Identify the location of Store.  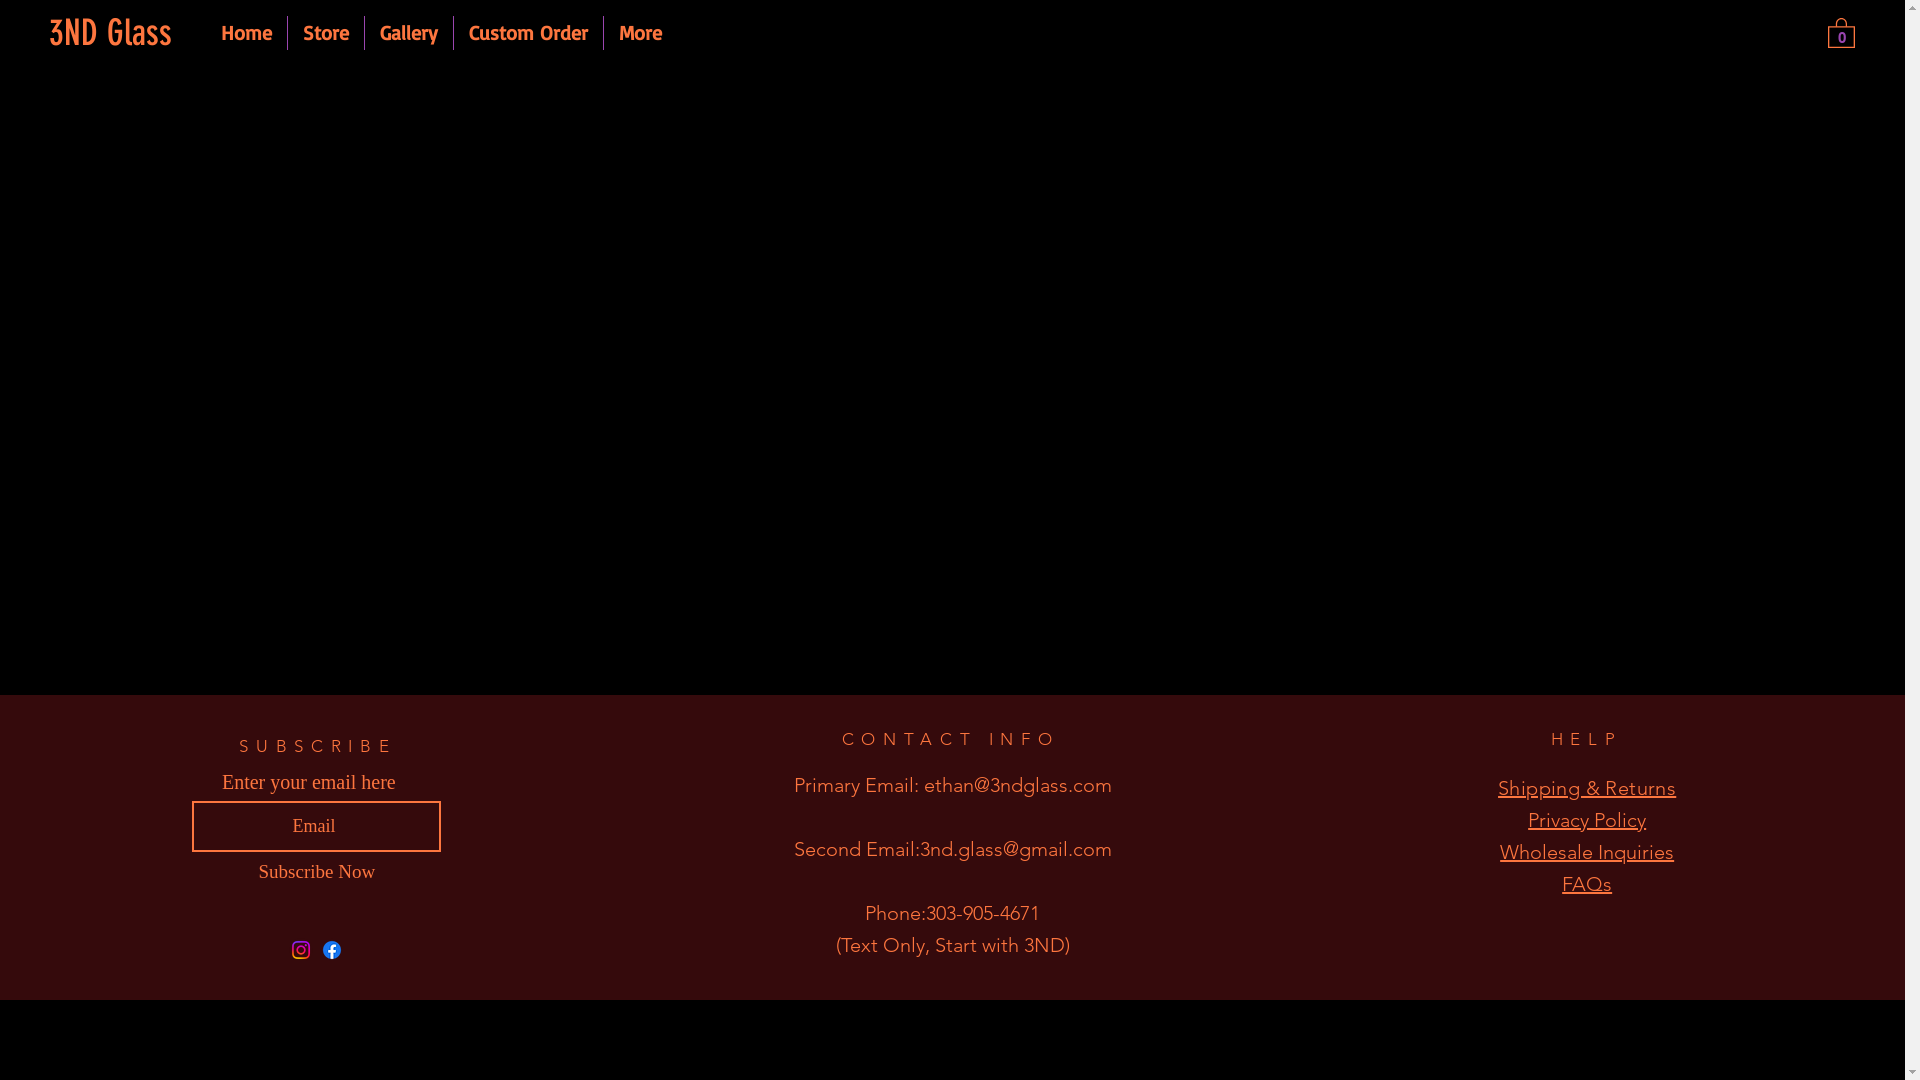
(326, 33).